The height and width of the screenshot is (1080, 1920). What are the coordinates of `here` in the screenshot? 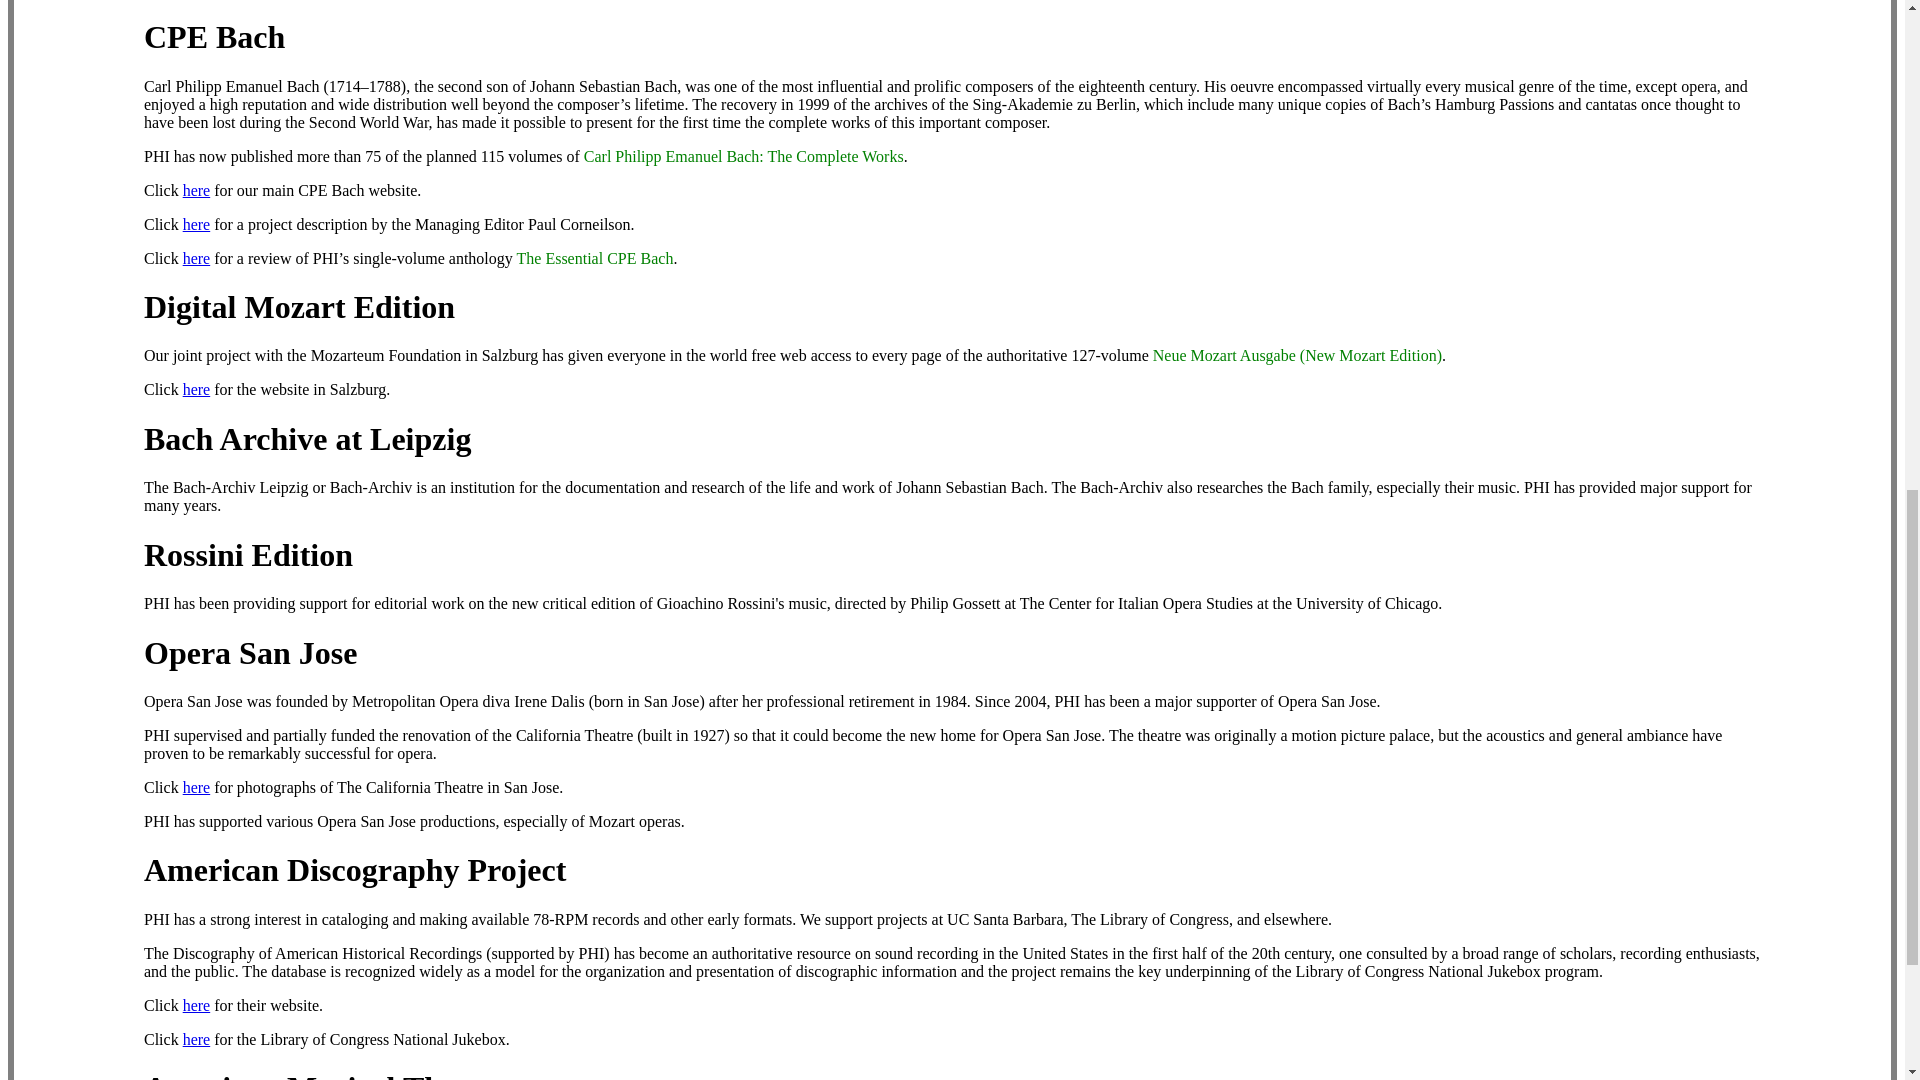 It's located at (196, 258).